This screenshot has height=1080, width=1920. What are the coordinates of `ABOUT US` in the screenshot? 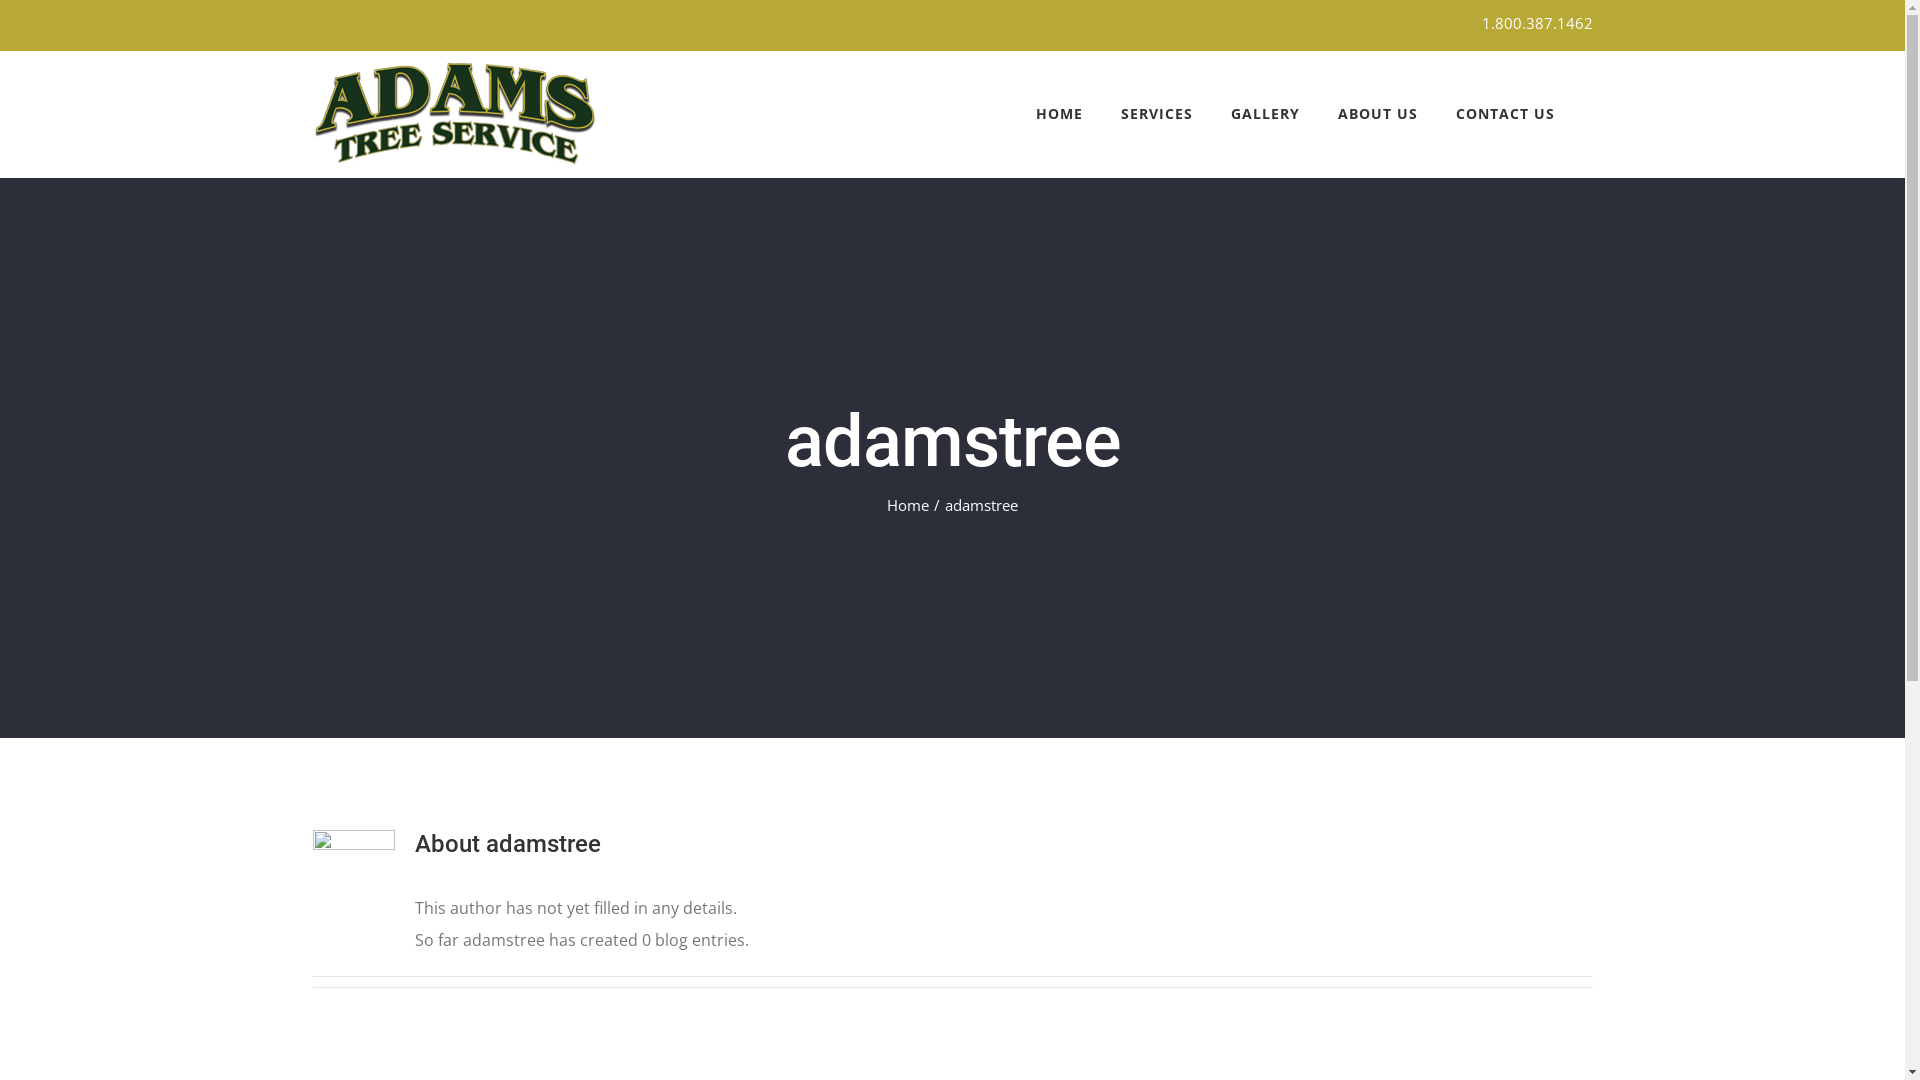 It's located at (1378, 114).